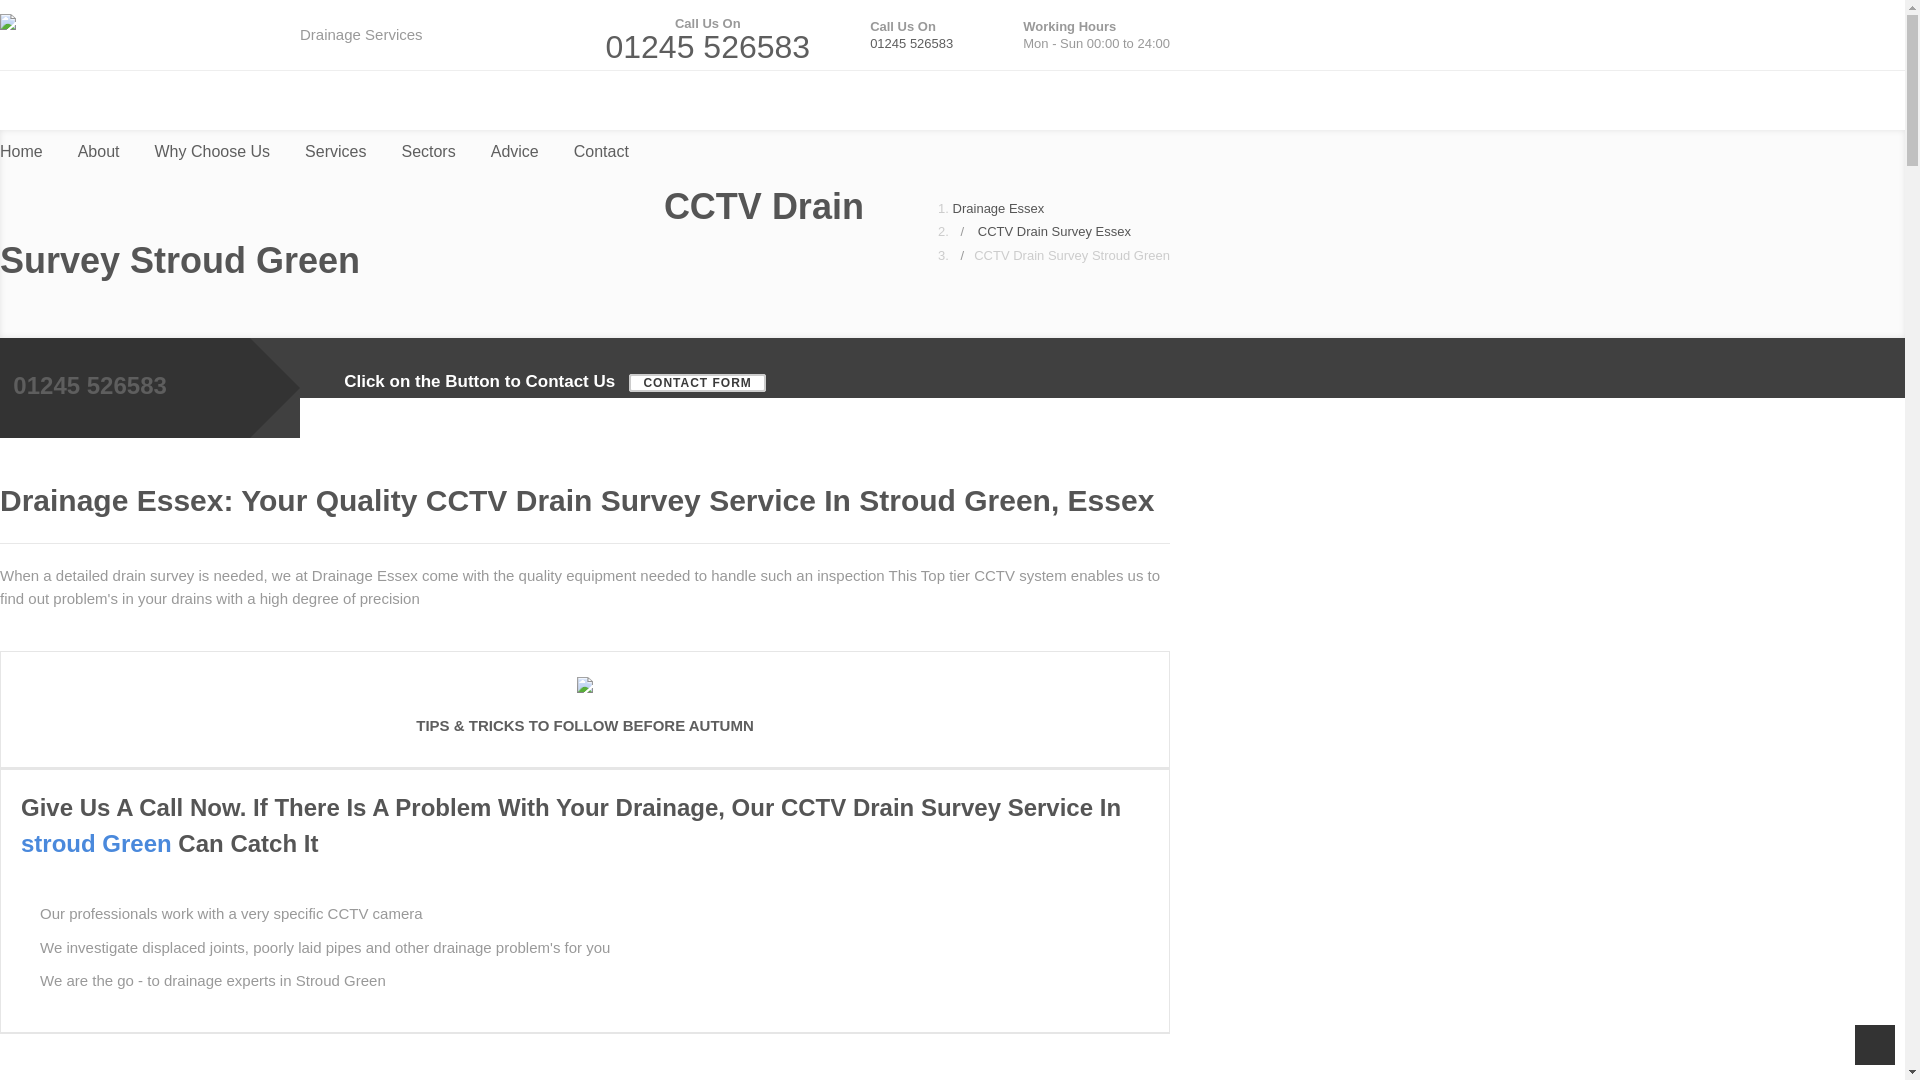 The height and width of the screenshot is (1080, 1920). What do you see at coordinates (910, 42) in the screenshot?
I see `01245 526583` at bounding box center [910, 42].